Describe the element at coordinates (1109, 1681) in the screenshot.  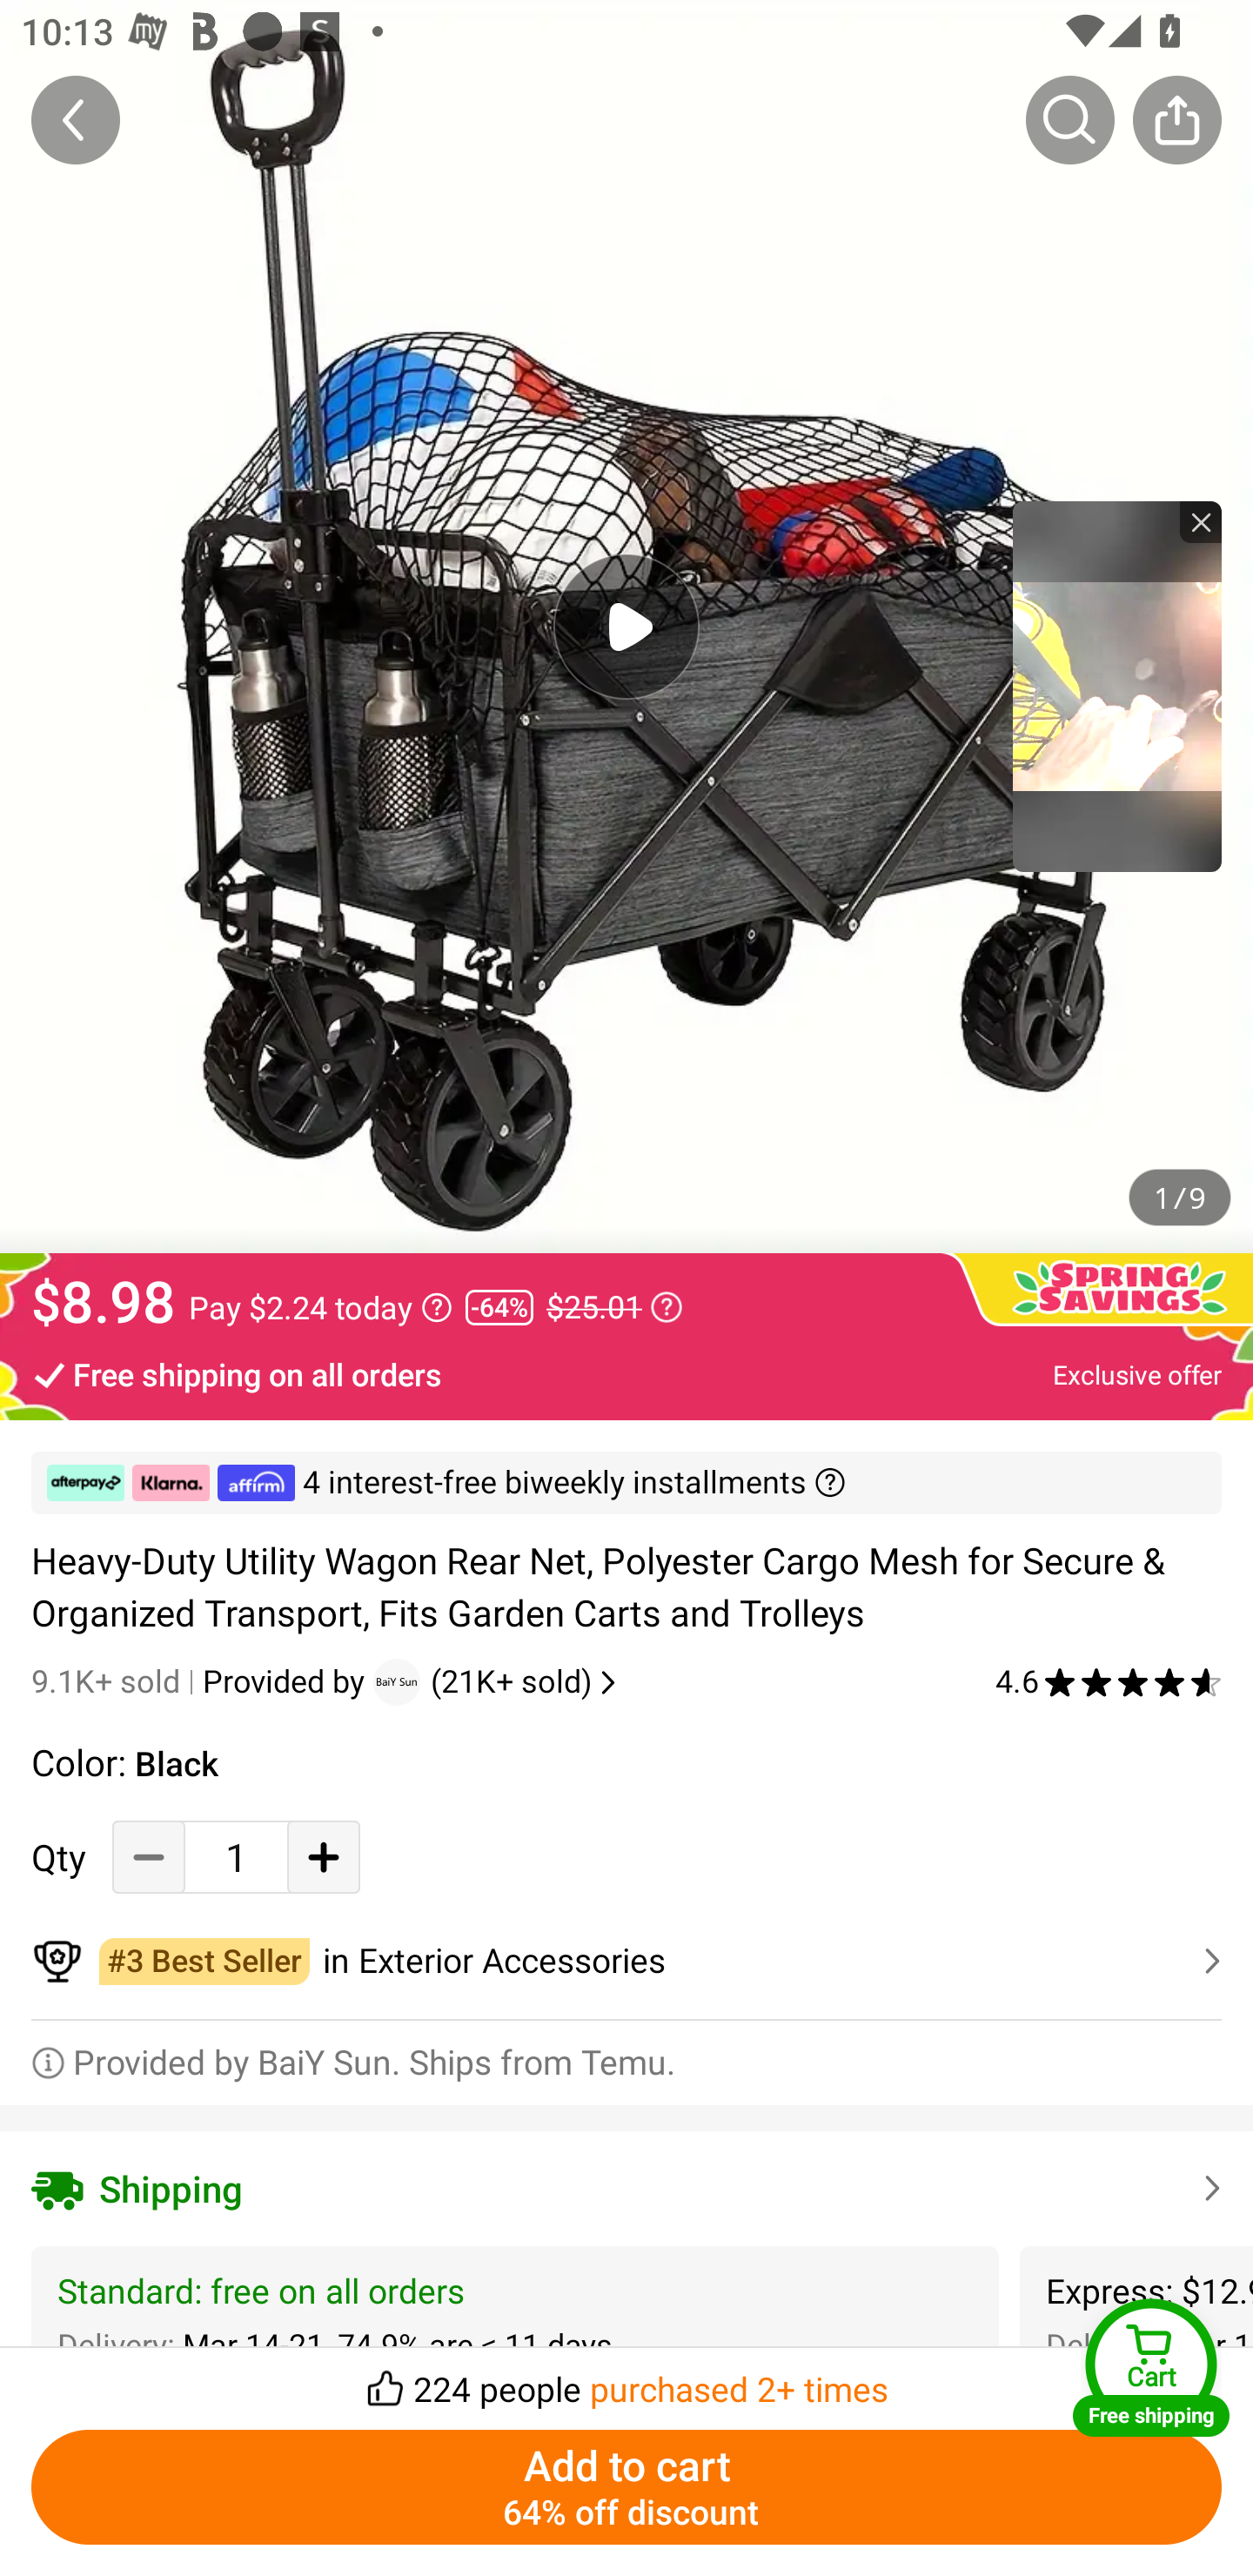
I see `4.6` at that location.